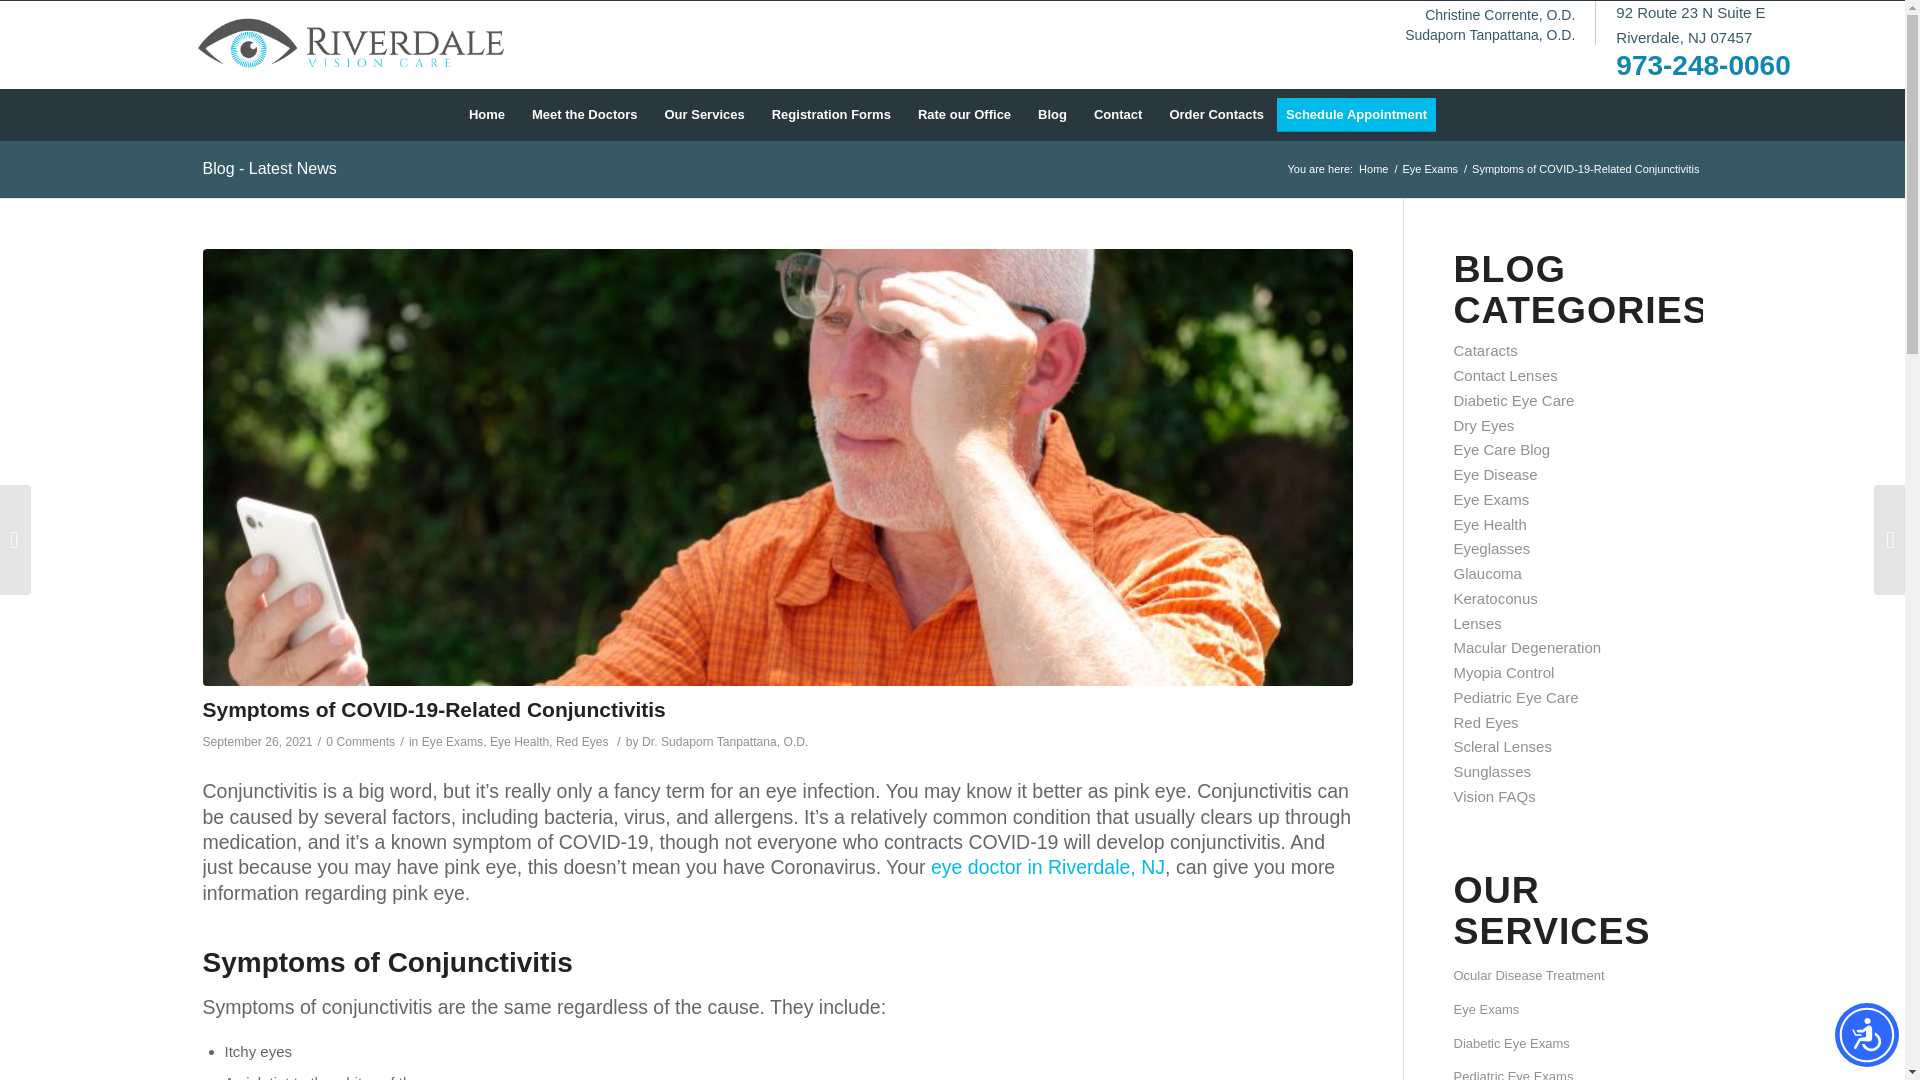 The image size is (1920, 1080). I want to click on Eye Exams, so click(1430, 170).